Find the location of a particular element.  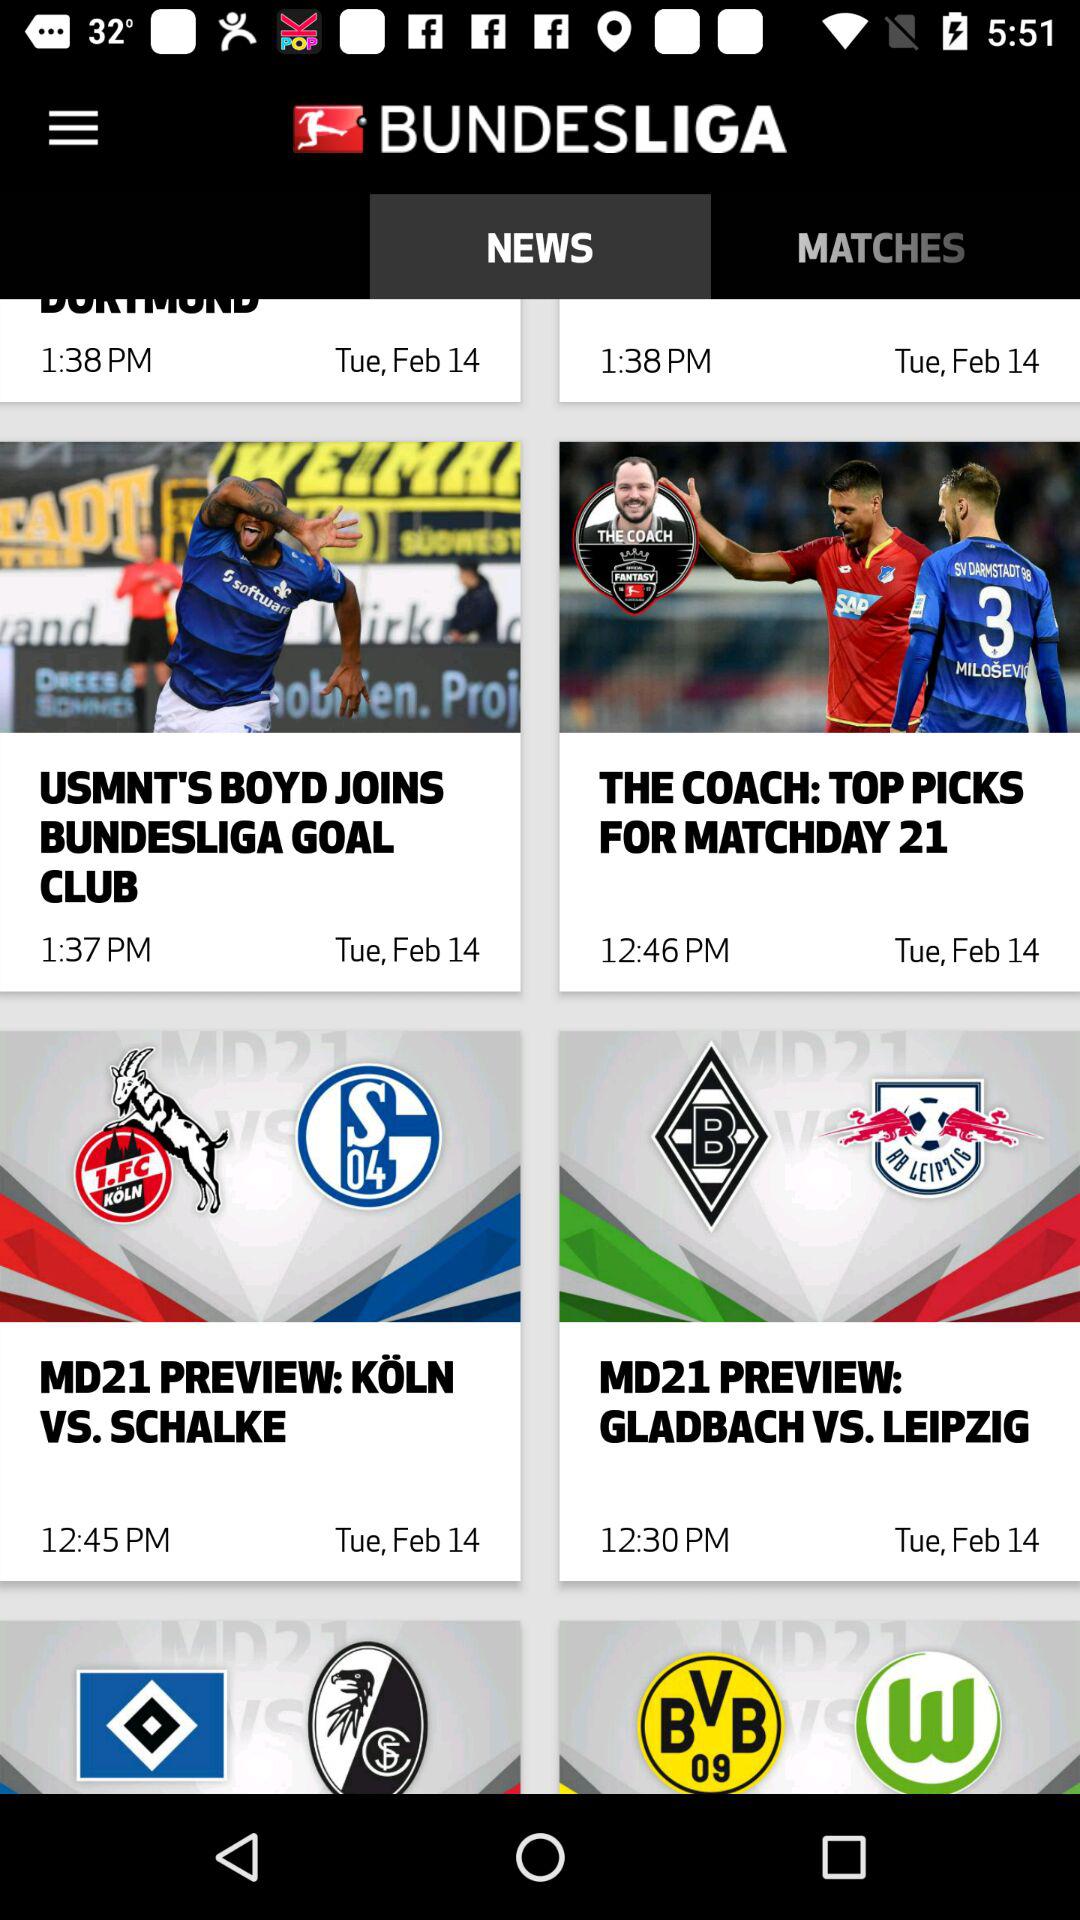

scroll until the news icon is located at coordinates (540, 246).